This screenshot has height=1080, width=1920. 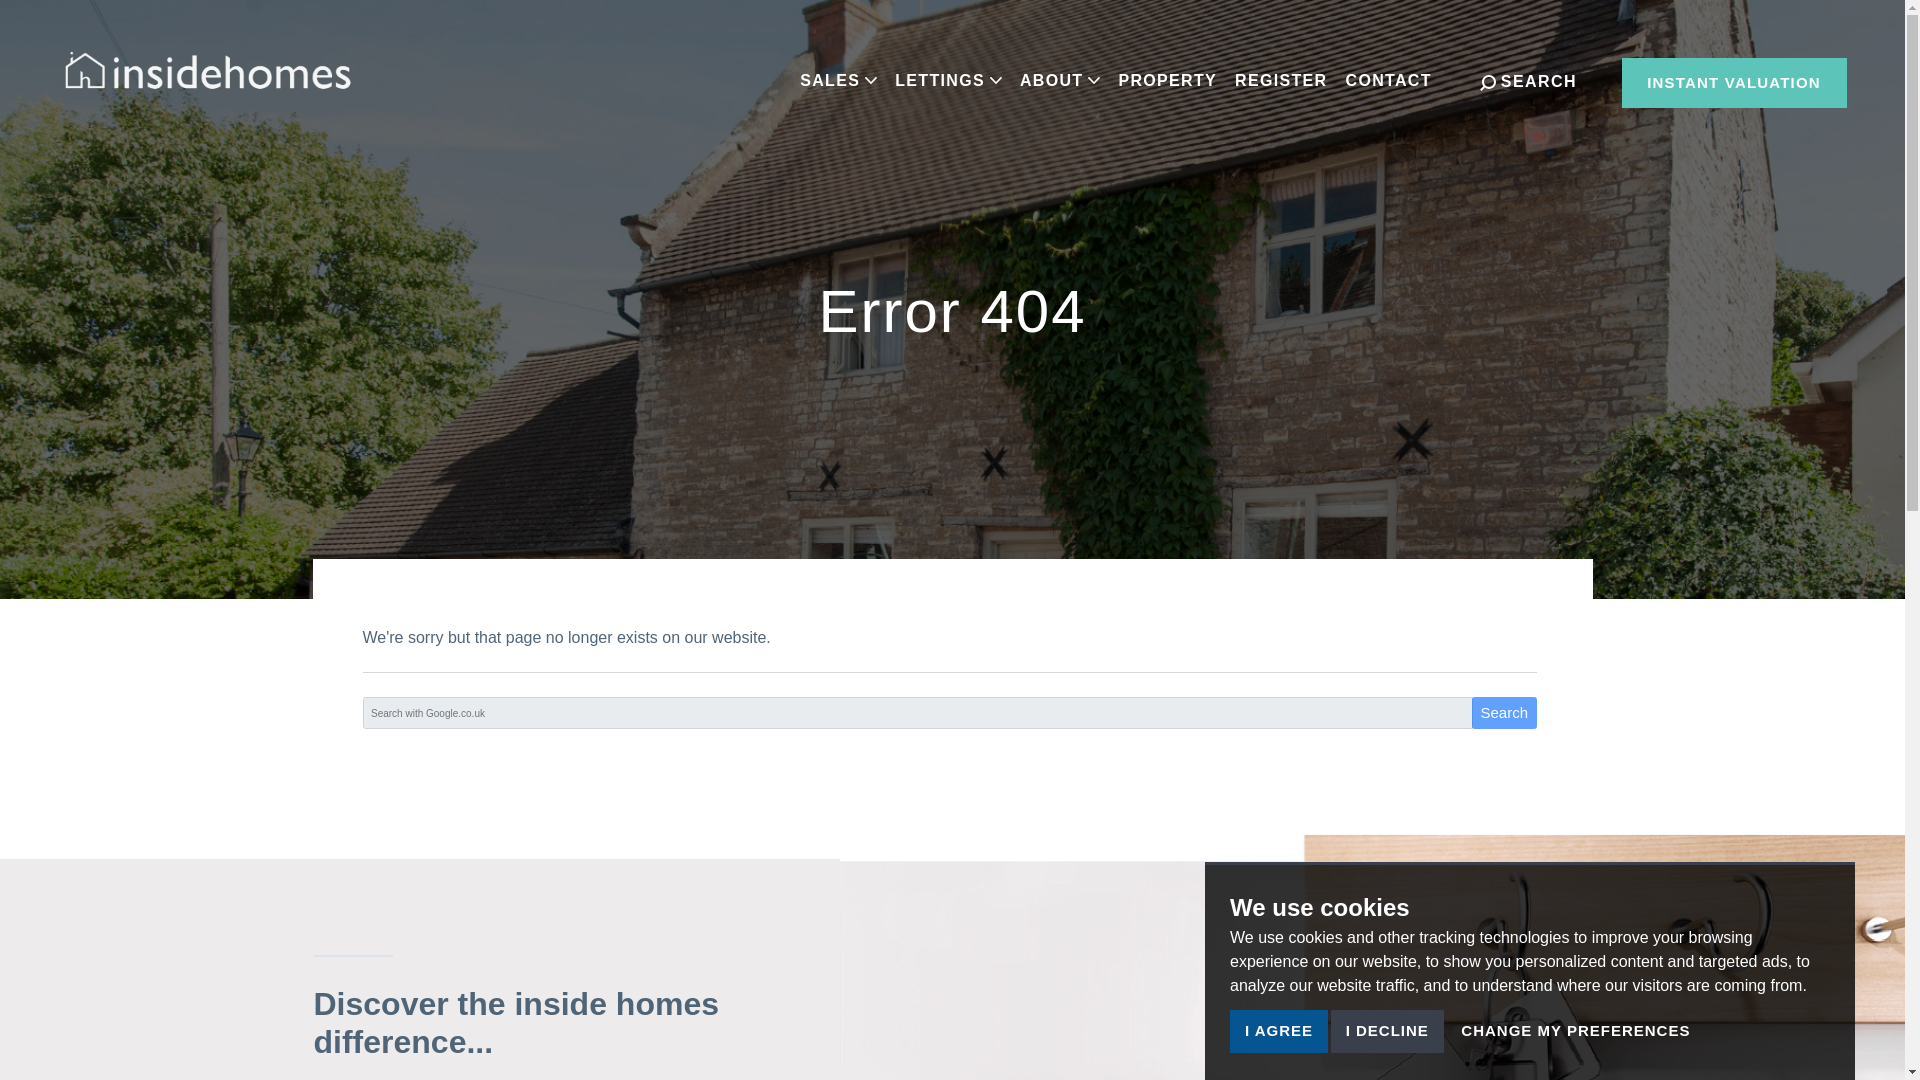 I want to click on SEARCH, so click(x=1528, y=82).